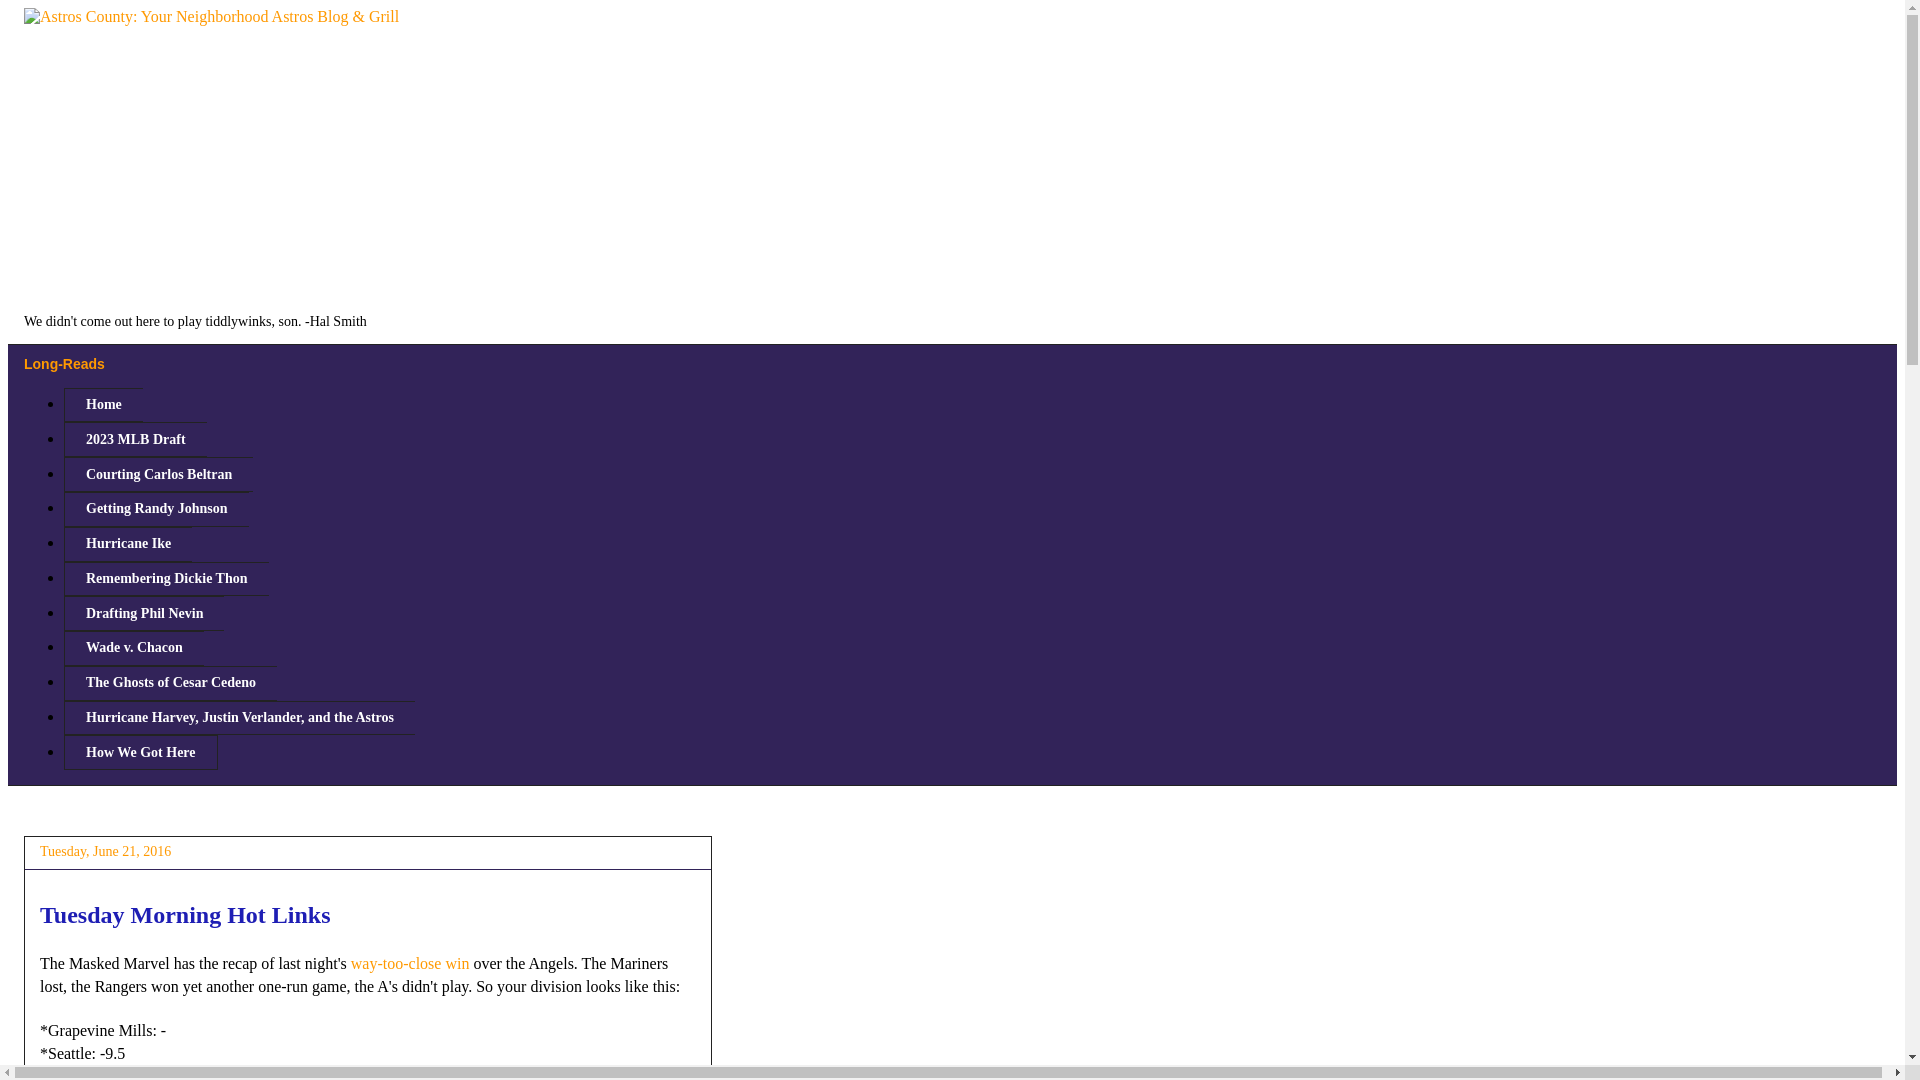  What do you see at coordinates (166, 579) in the screenshot?
I see `Remembering Dickie Thon` at bounding box center [166, 579].